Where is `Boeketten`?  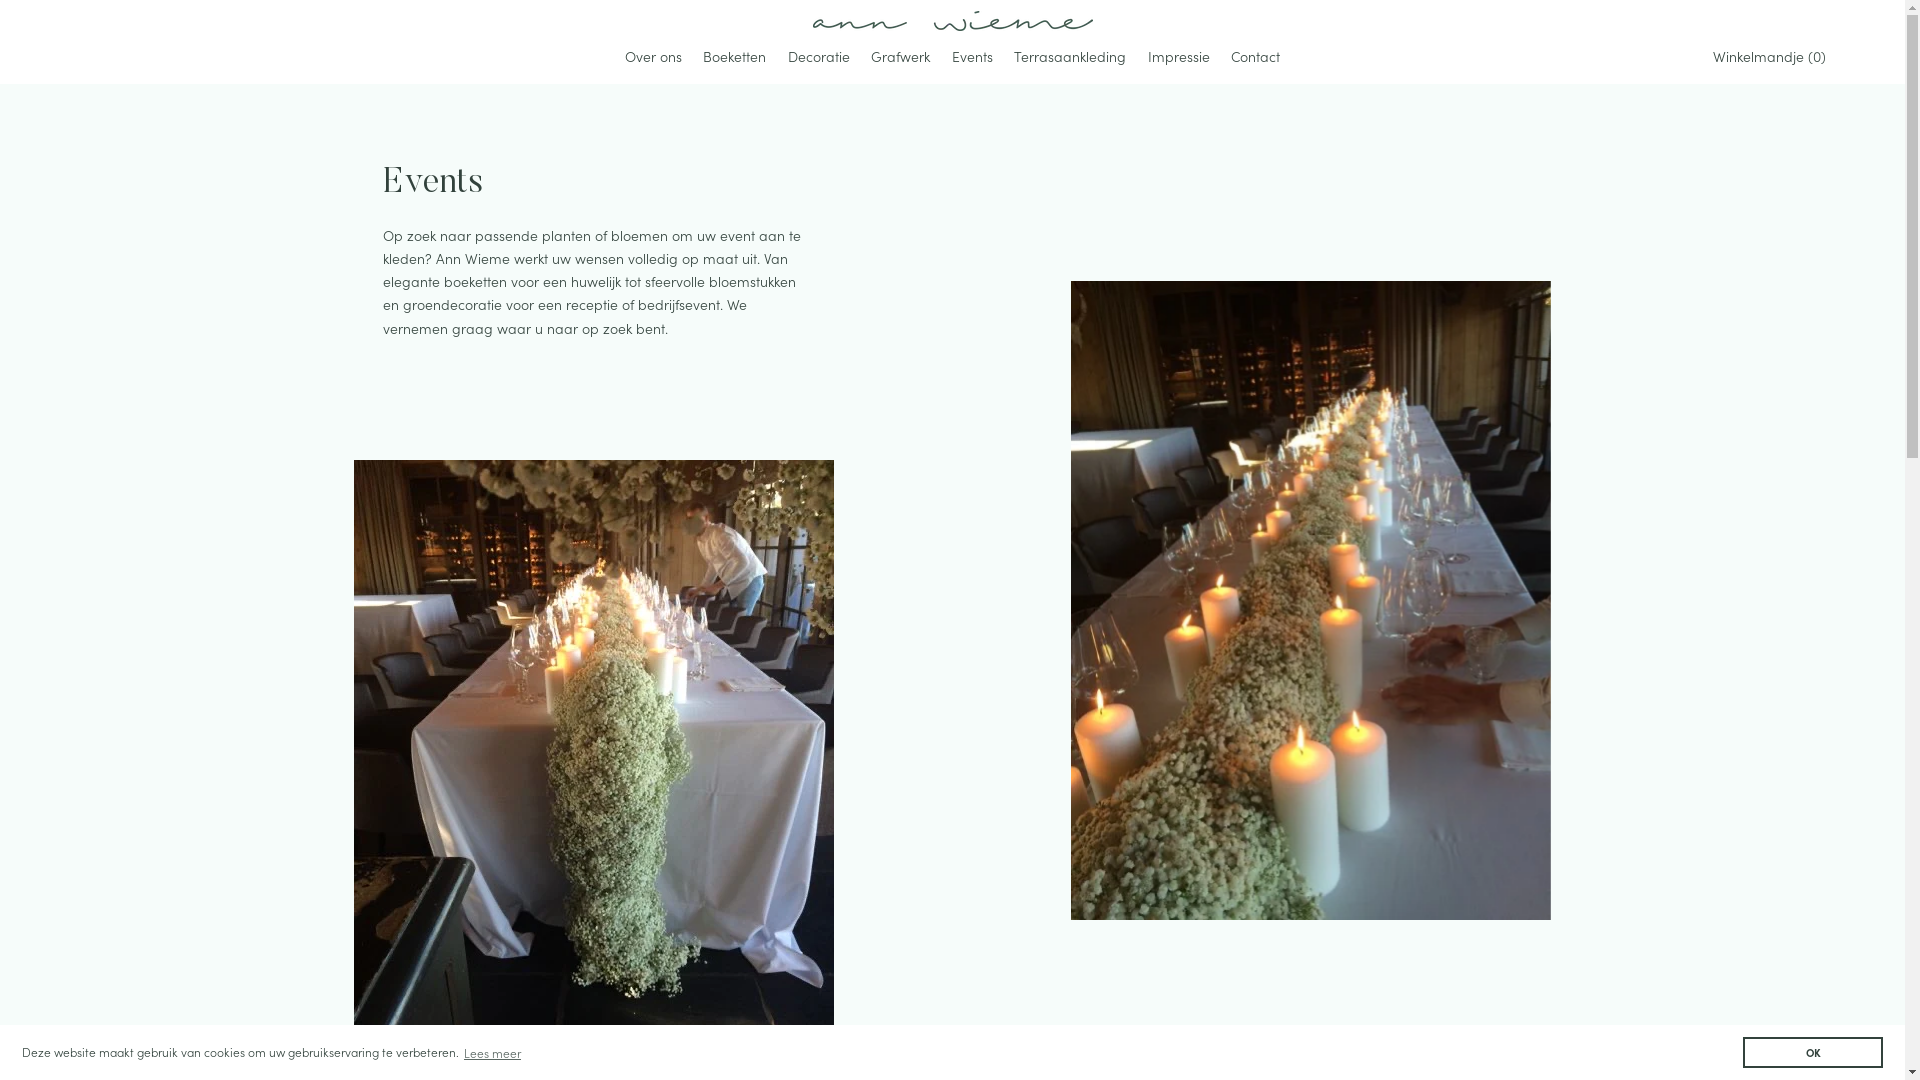
Boeketten is located at coordinates (734, 58).